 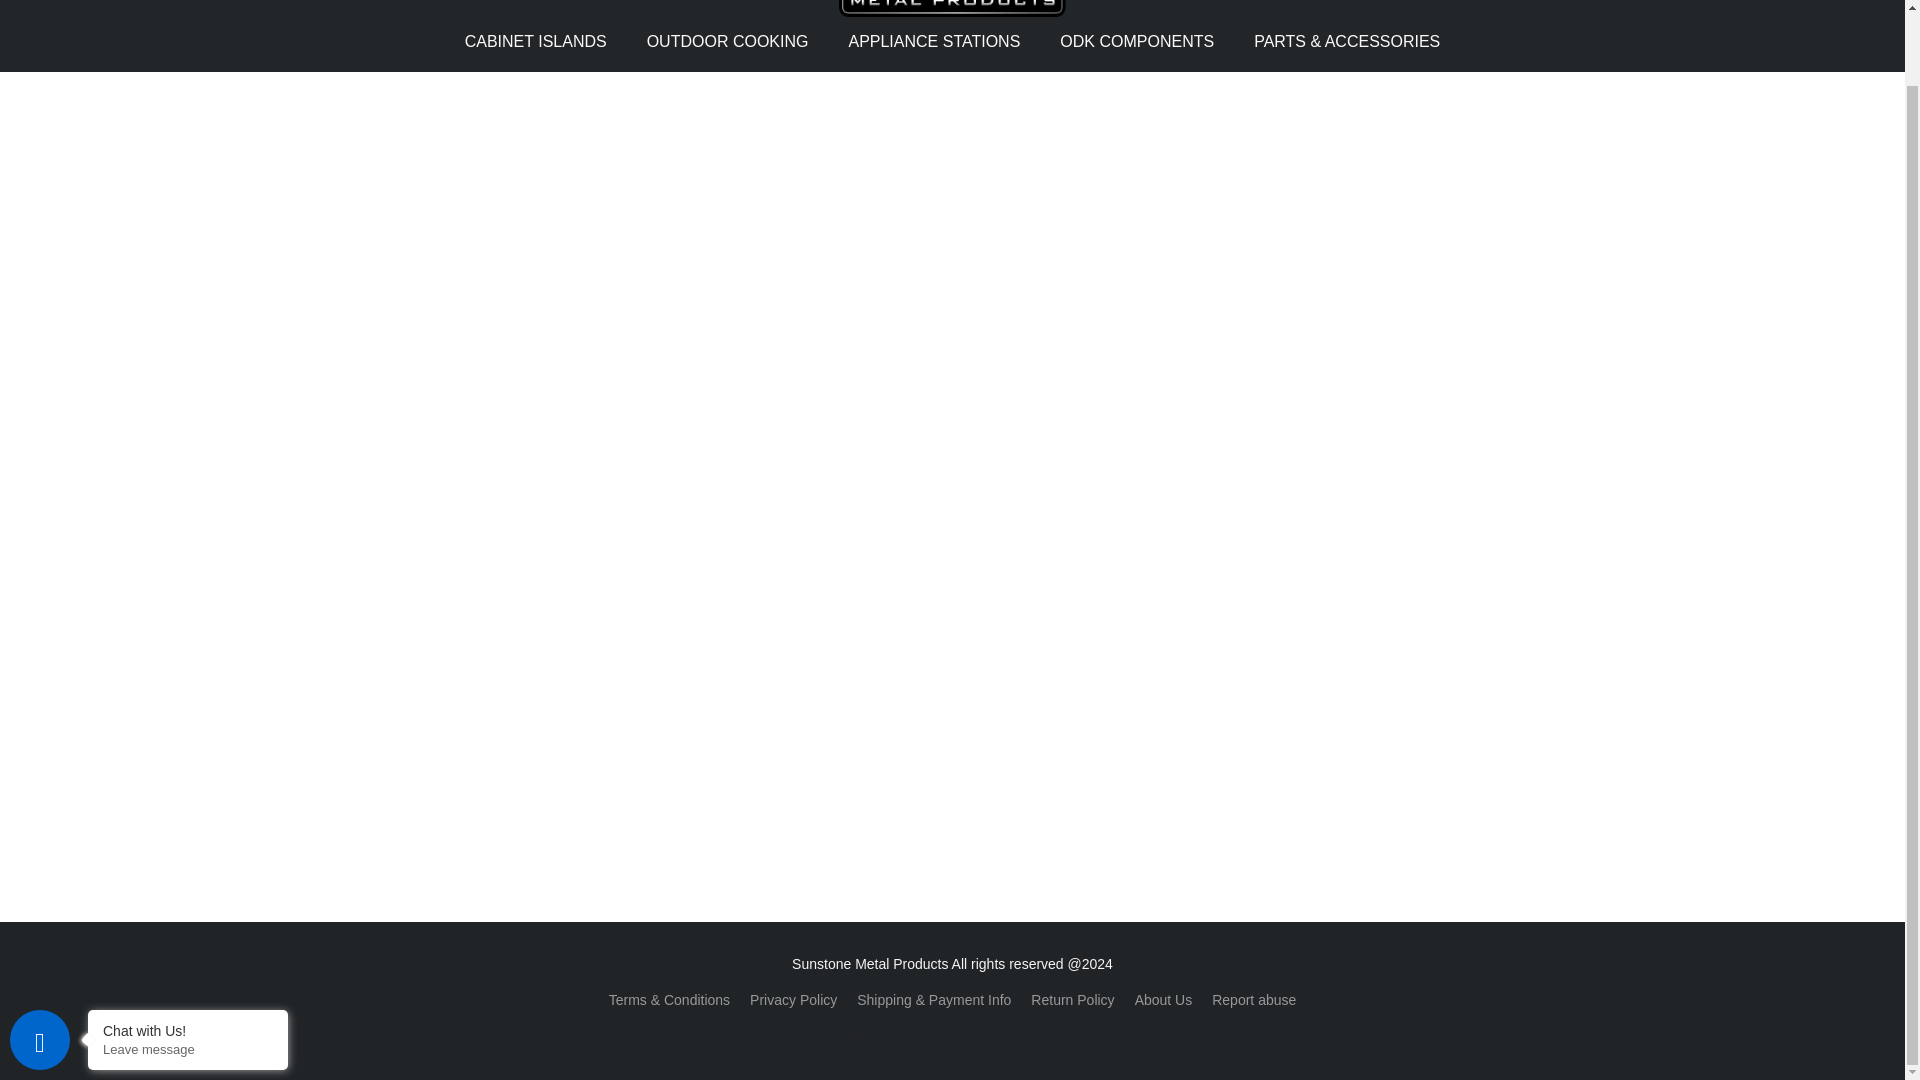 I want to click on Privacy Policy, so click(x=794, y=1000).